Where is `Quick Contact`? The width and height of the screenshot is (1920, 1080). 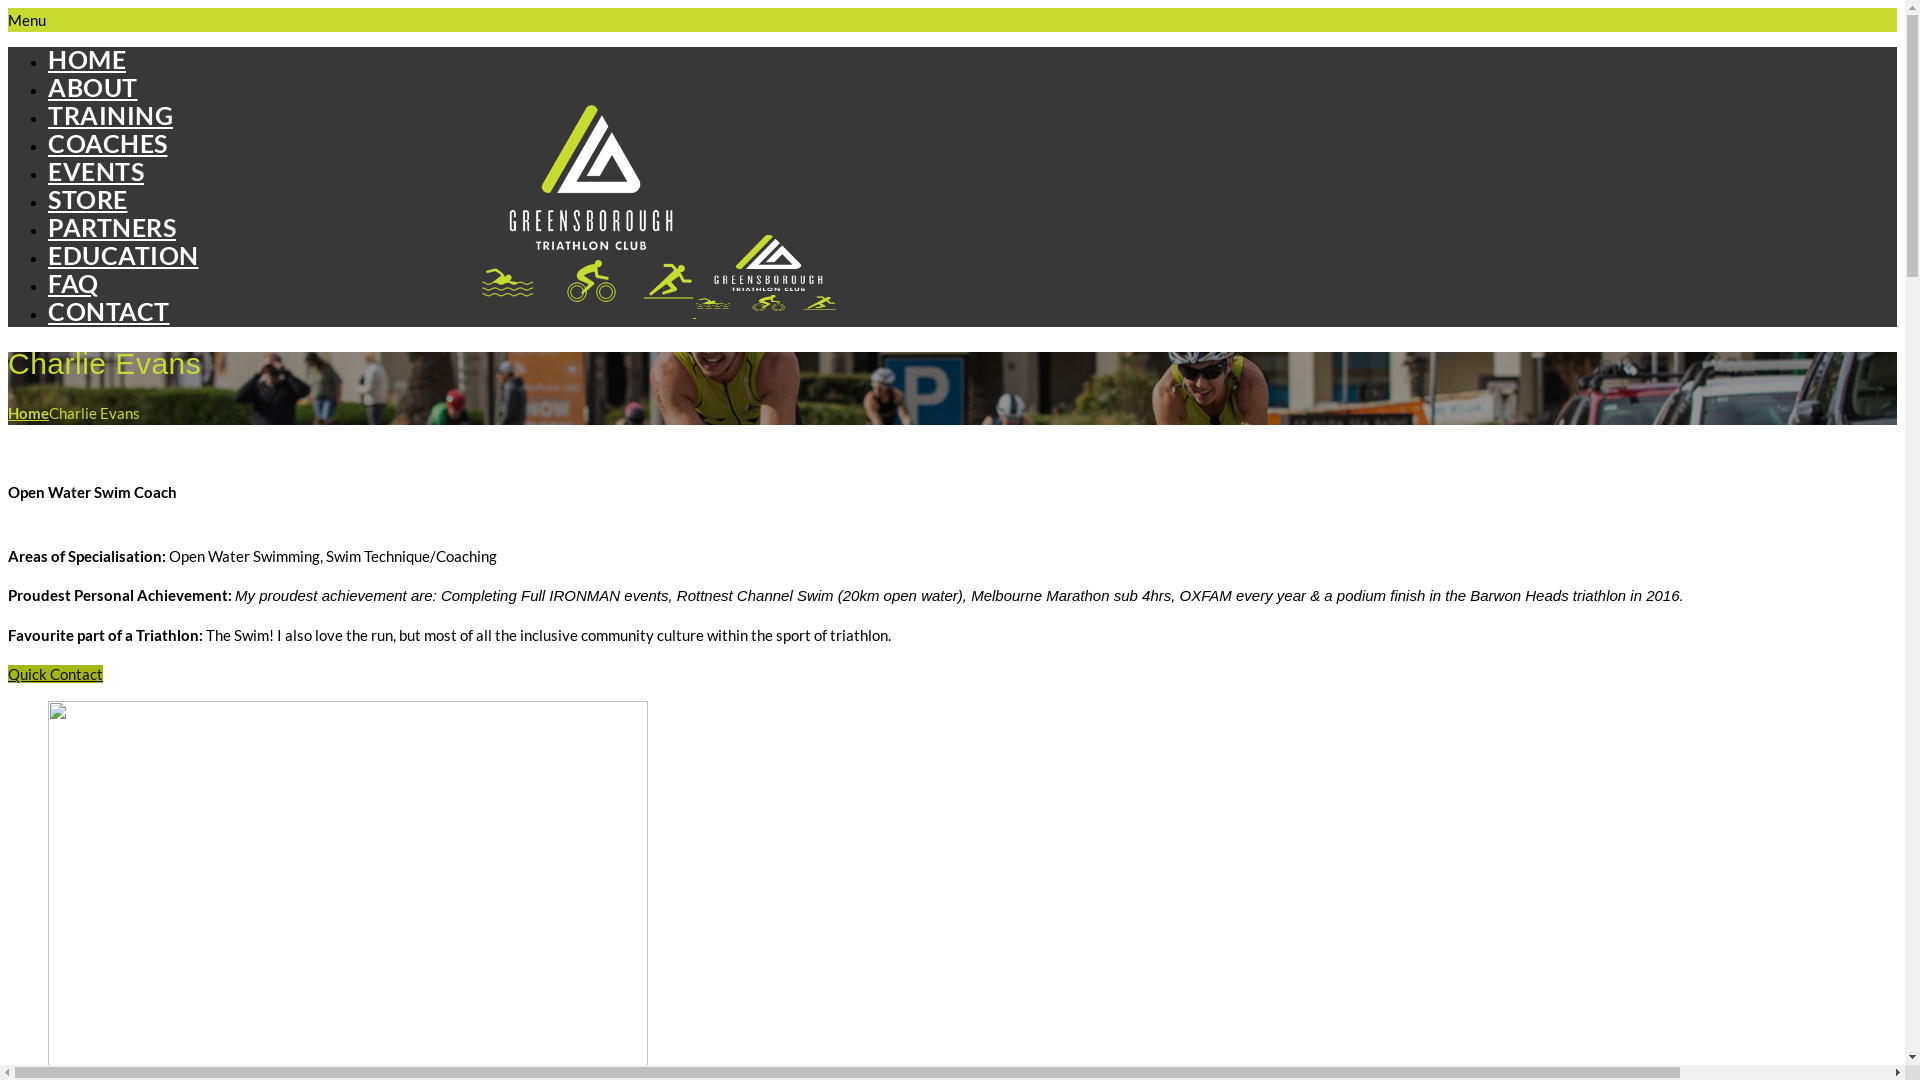 Quick Contact is located at coordinates (56, 674).